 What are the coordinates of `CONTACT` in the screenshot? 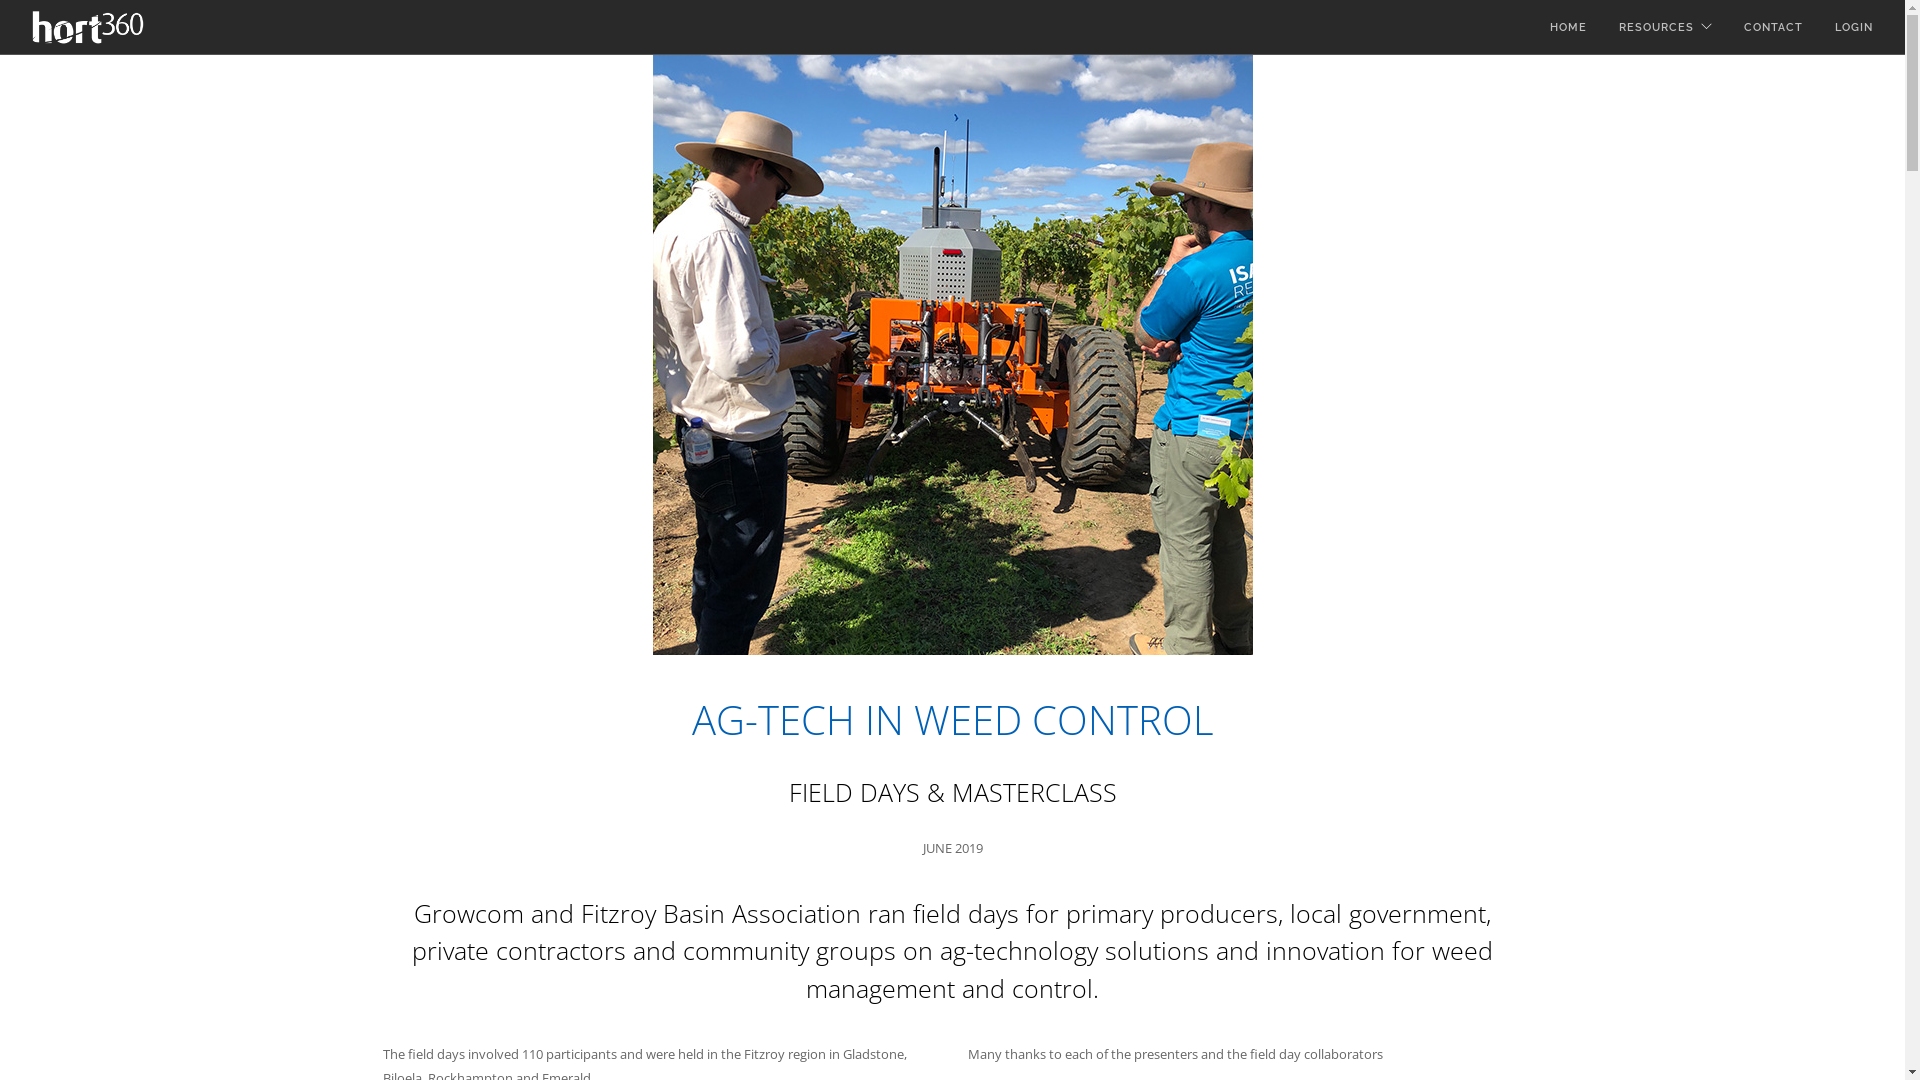 It's located at (1774, 28).